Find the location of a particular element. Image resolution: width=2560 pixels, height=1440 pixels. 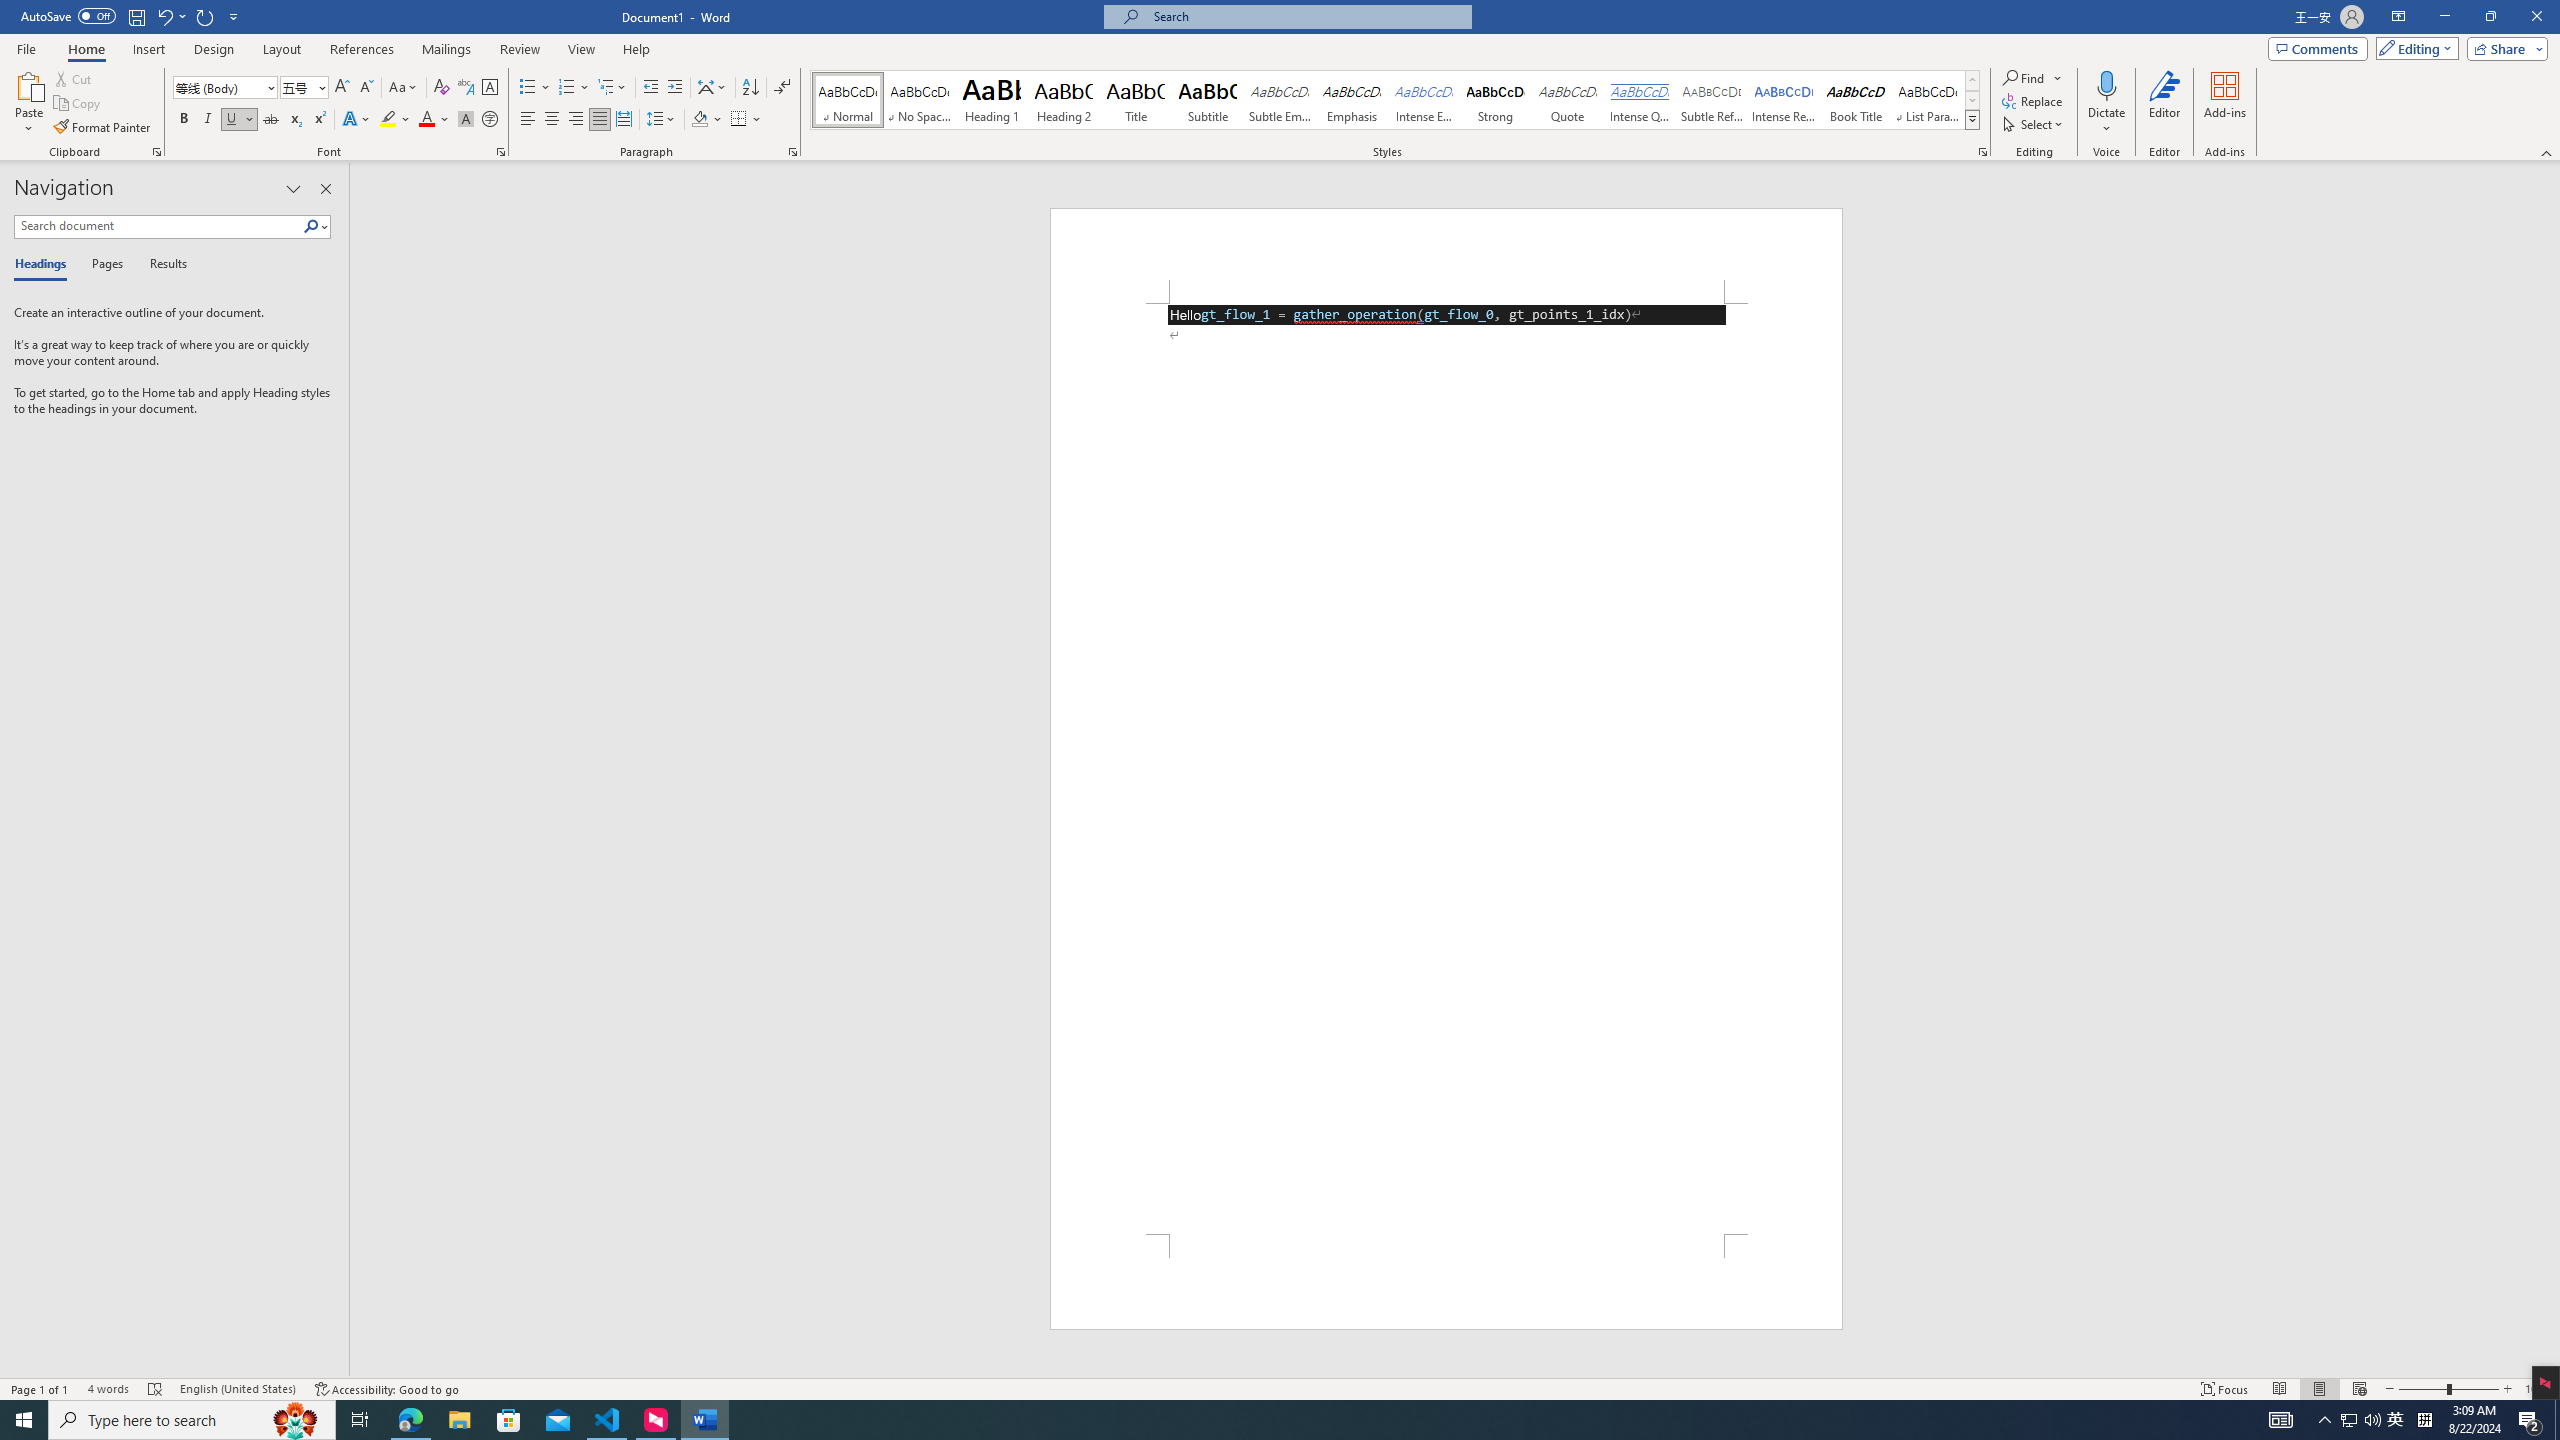

Character Shading is located at coordinates (466, 120).